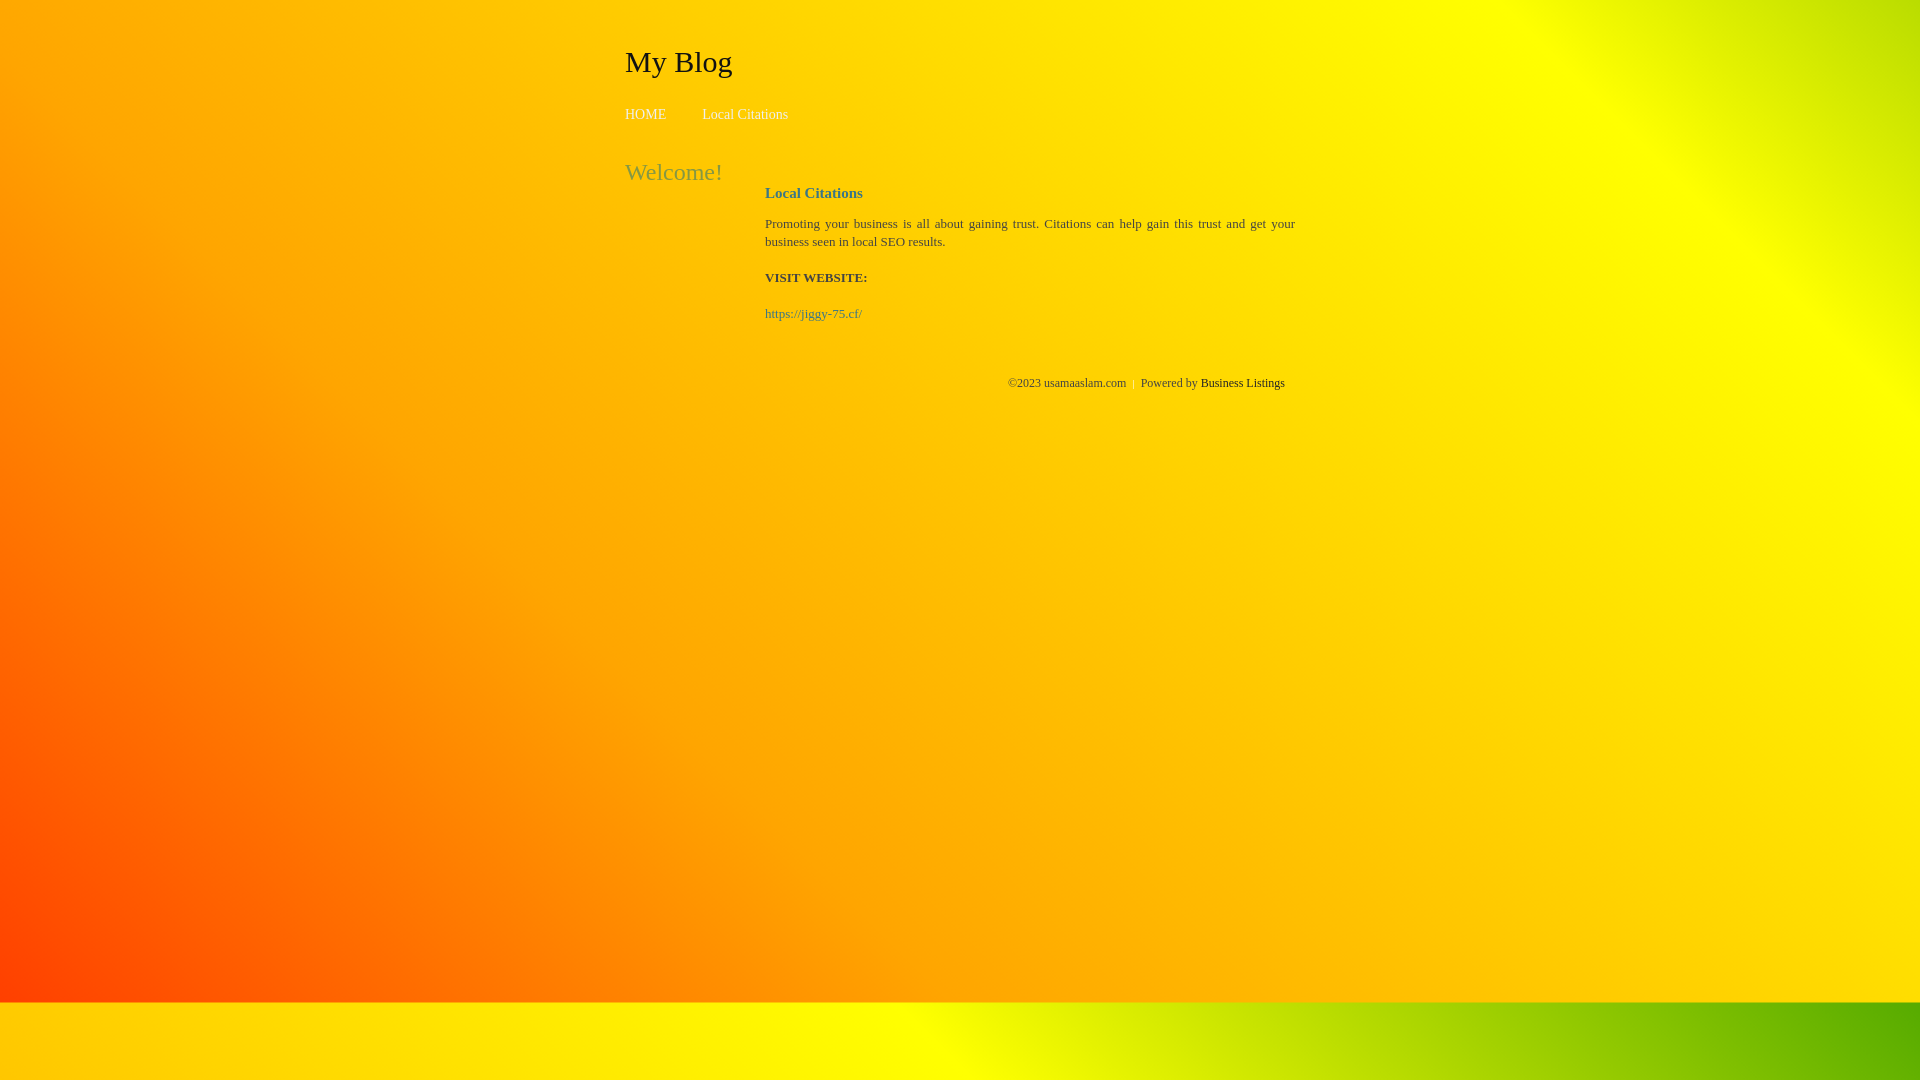 Image resolution: width=1920 pixels, height=1080 pixels. I want to click on Local Citations, so click(745, 114).